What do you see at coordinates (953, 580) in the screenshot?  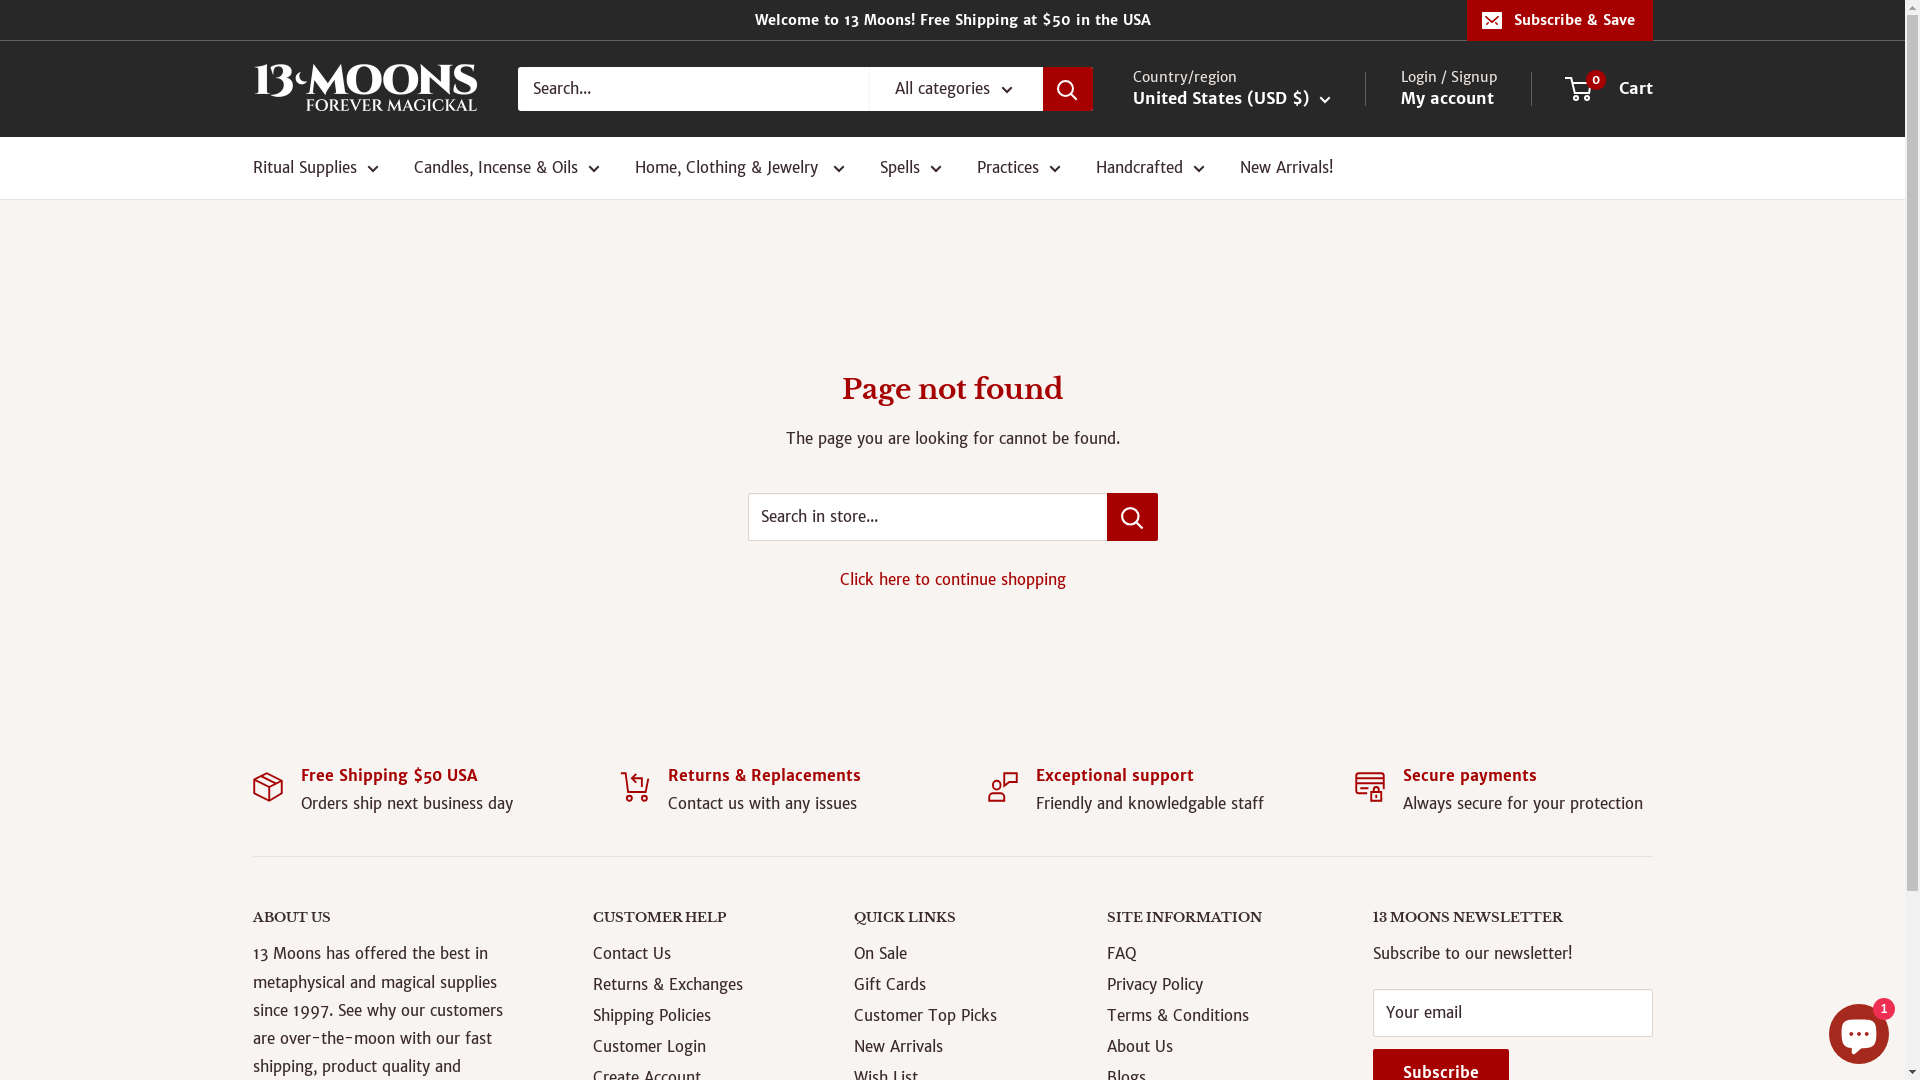 I see `Click here to continue shopping` at bounding box center [953, 580].